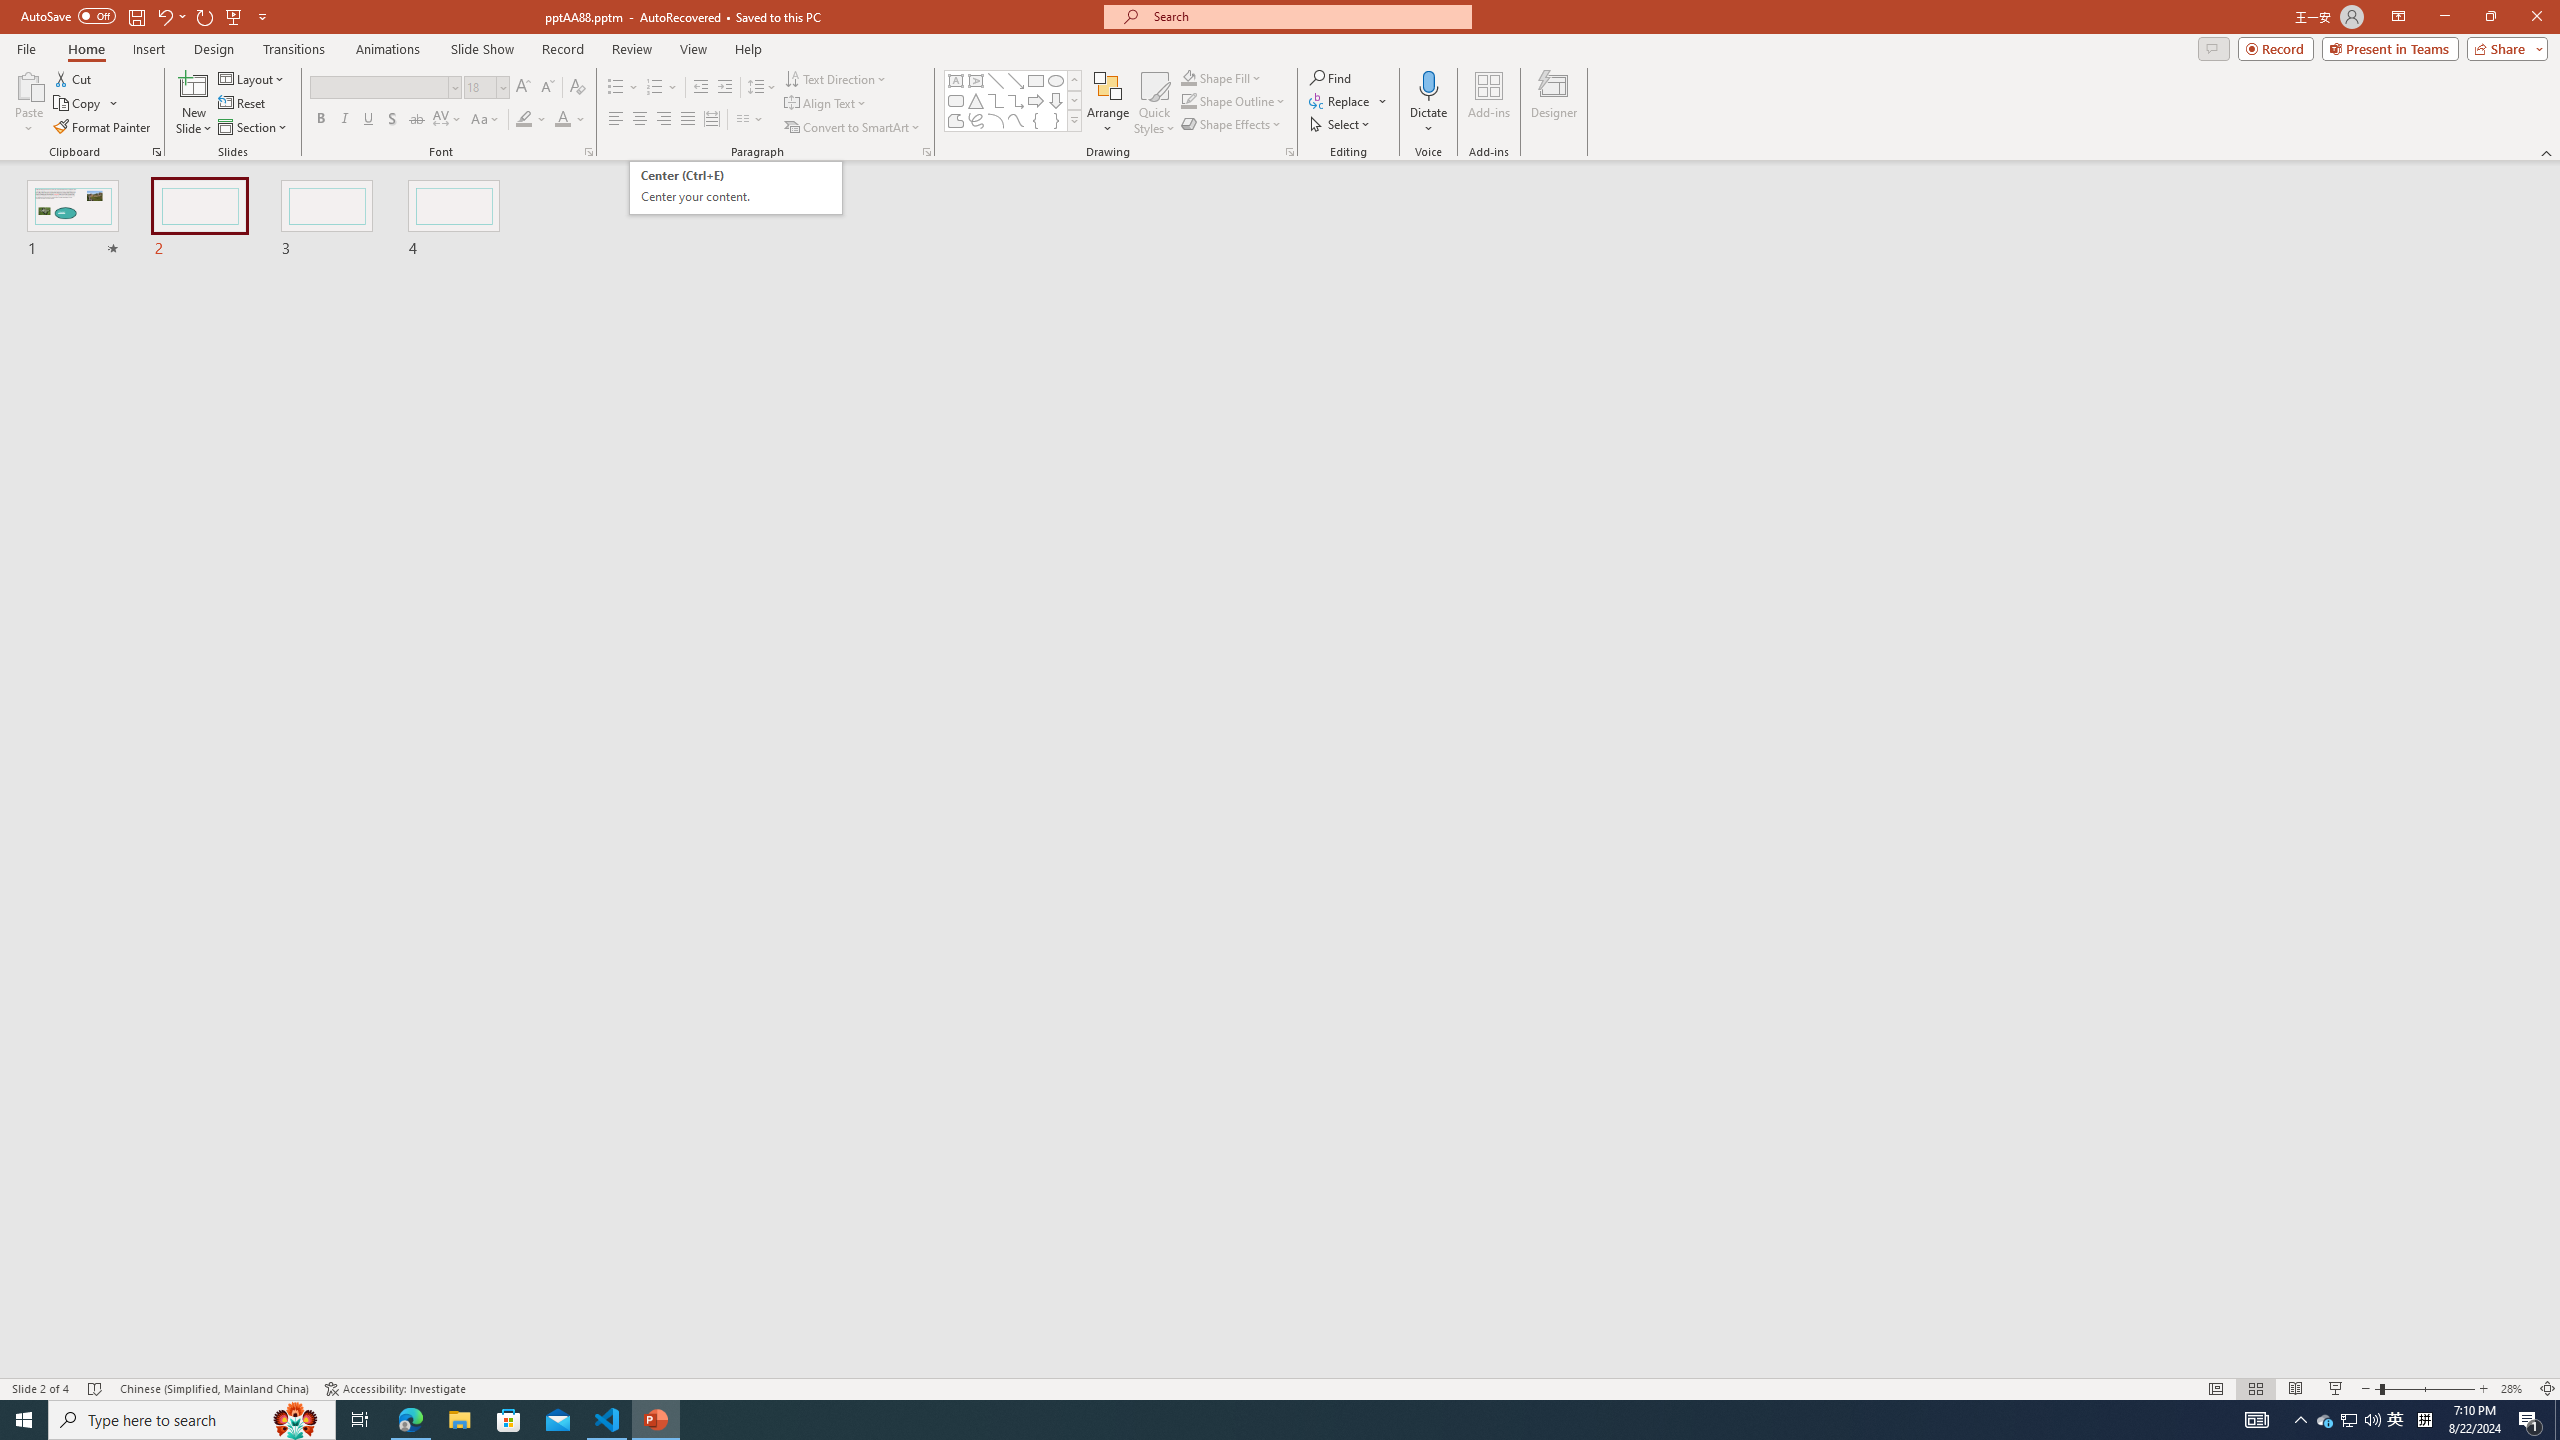 This screenshot has width=2560, height=1440. I want to click on Accessibility Checker Accessibility: Investigate, so click(395, 1389).